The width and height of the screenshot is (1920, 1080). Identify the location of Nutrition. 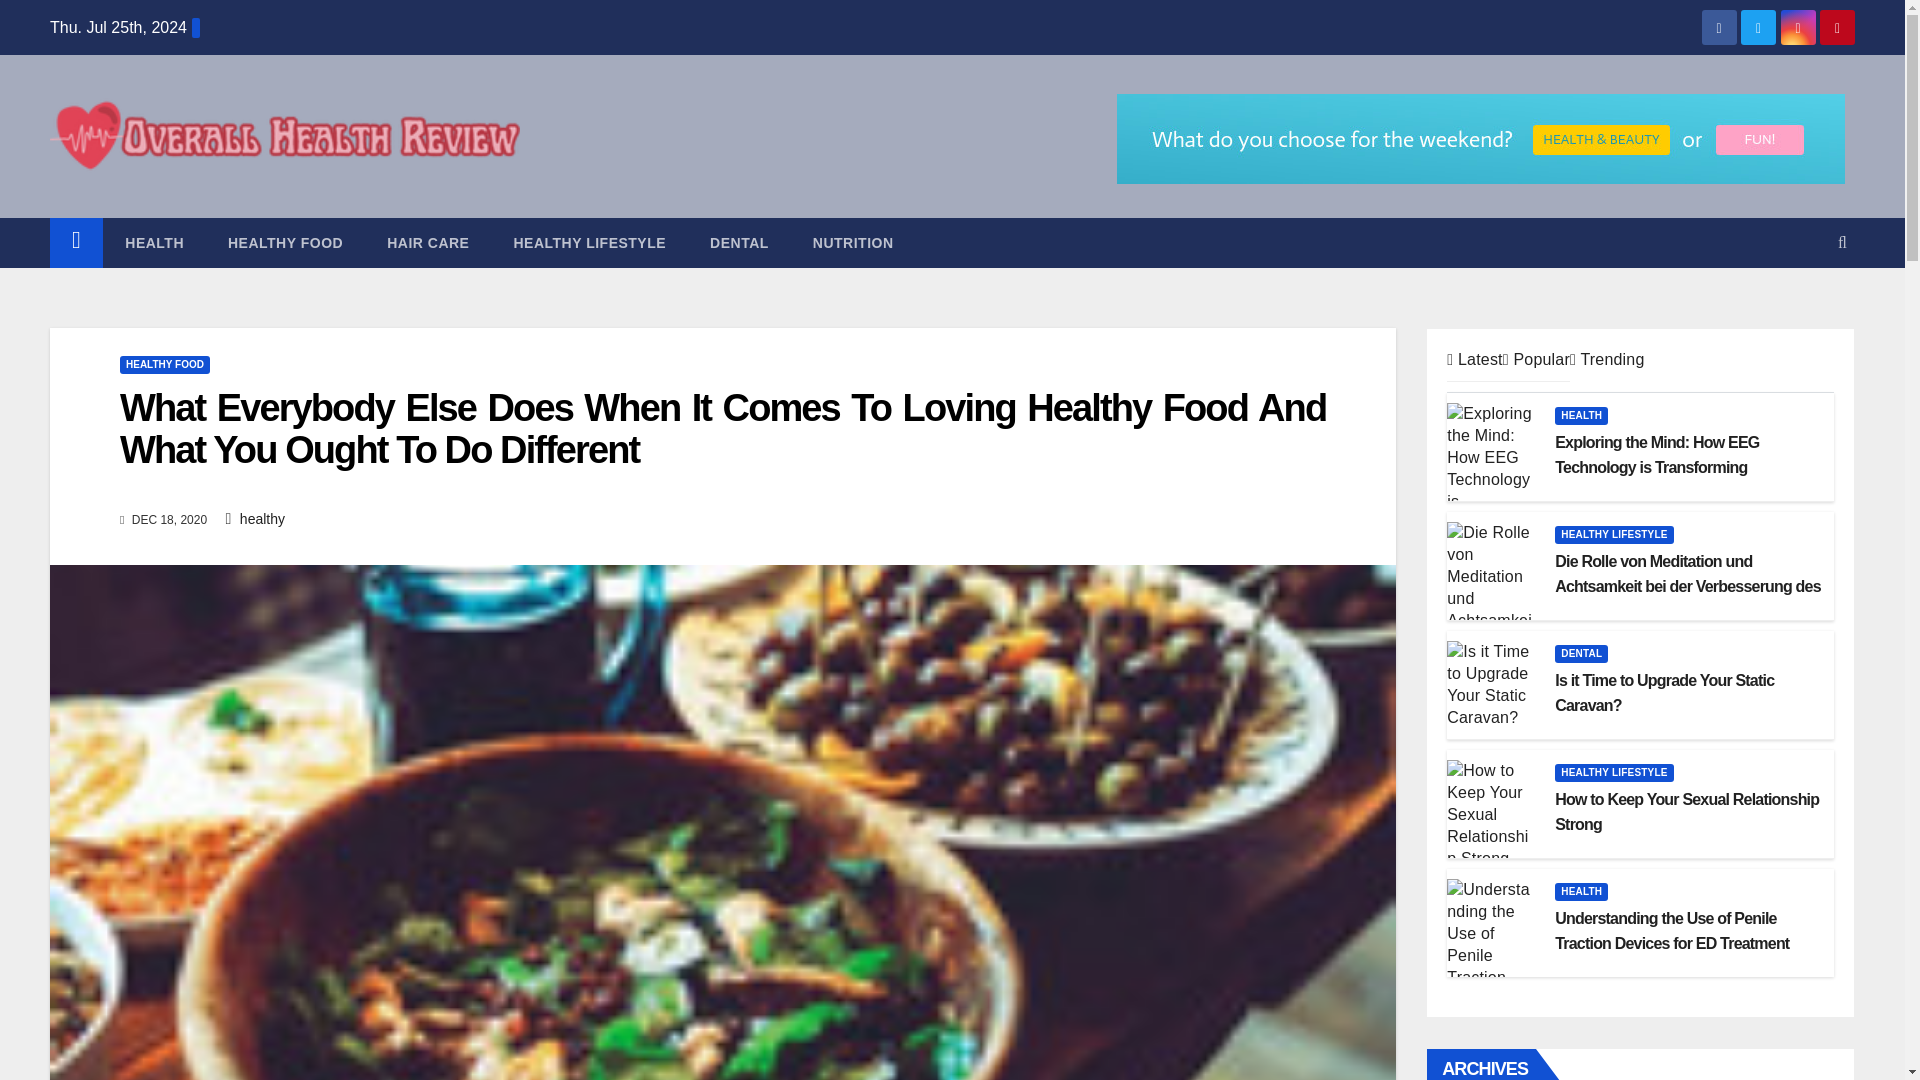
(853, 242).